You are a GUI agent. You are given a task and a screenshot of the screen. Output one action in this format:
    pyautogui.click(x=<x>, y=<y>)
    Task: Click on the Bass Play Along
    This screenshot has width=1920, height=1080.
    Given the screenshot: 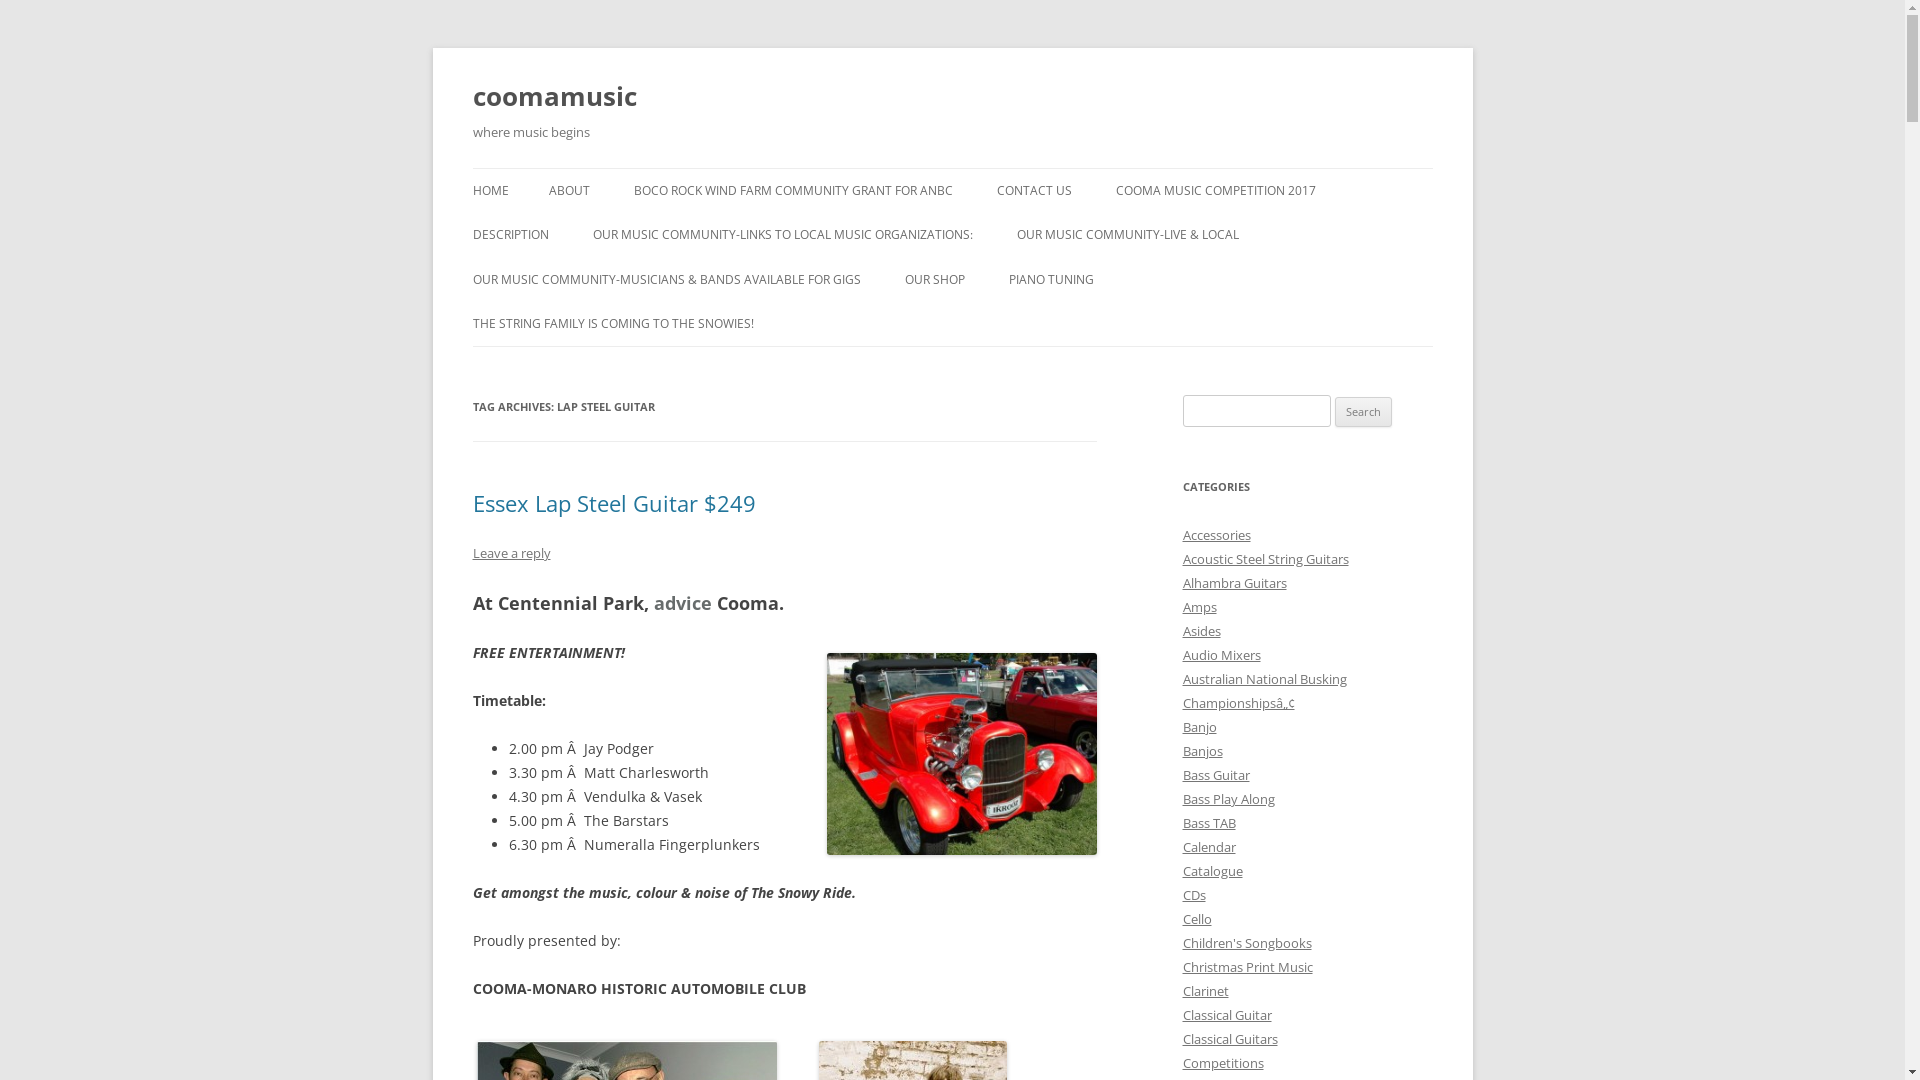 What is the action you would take?
    pyautogui.click(x=1228, y=799)
    